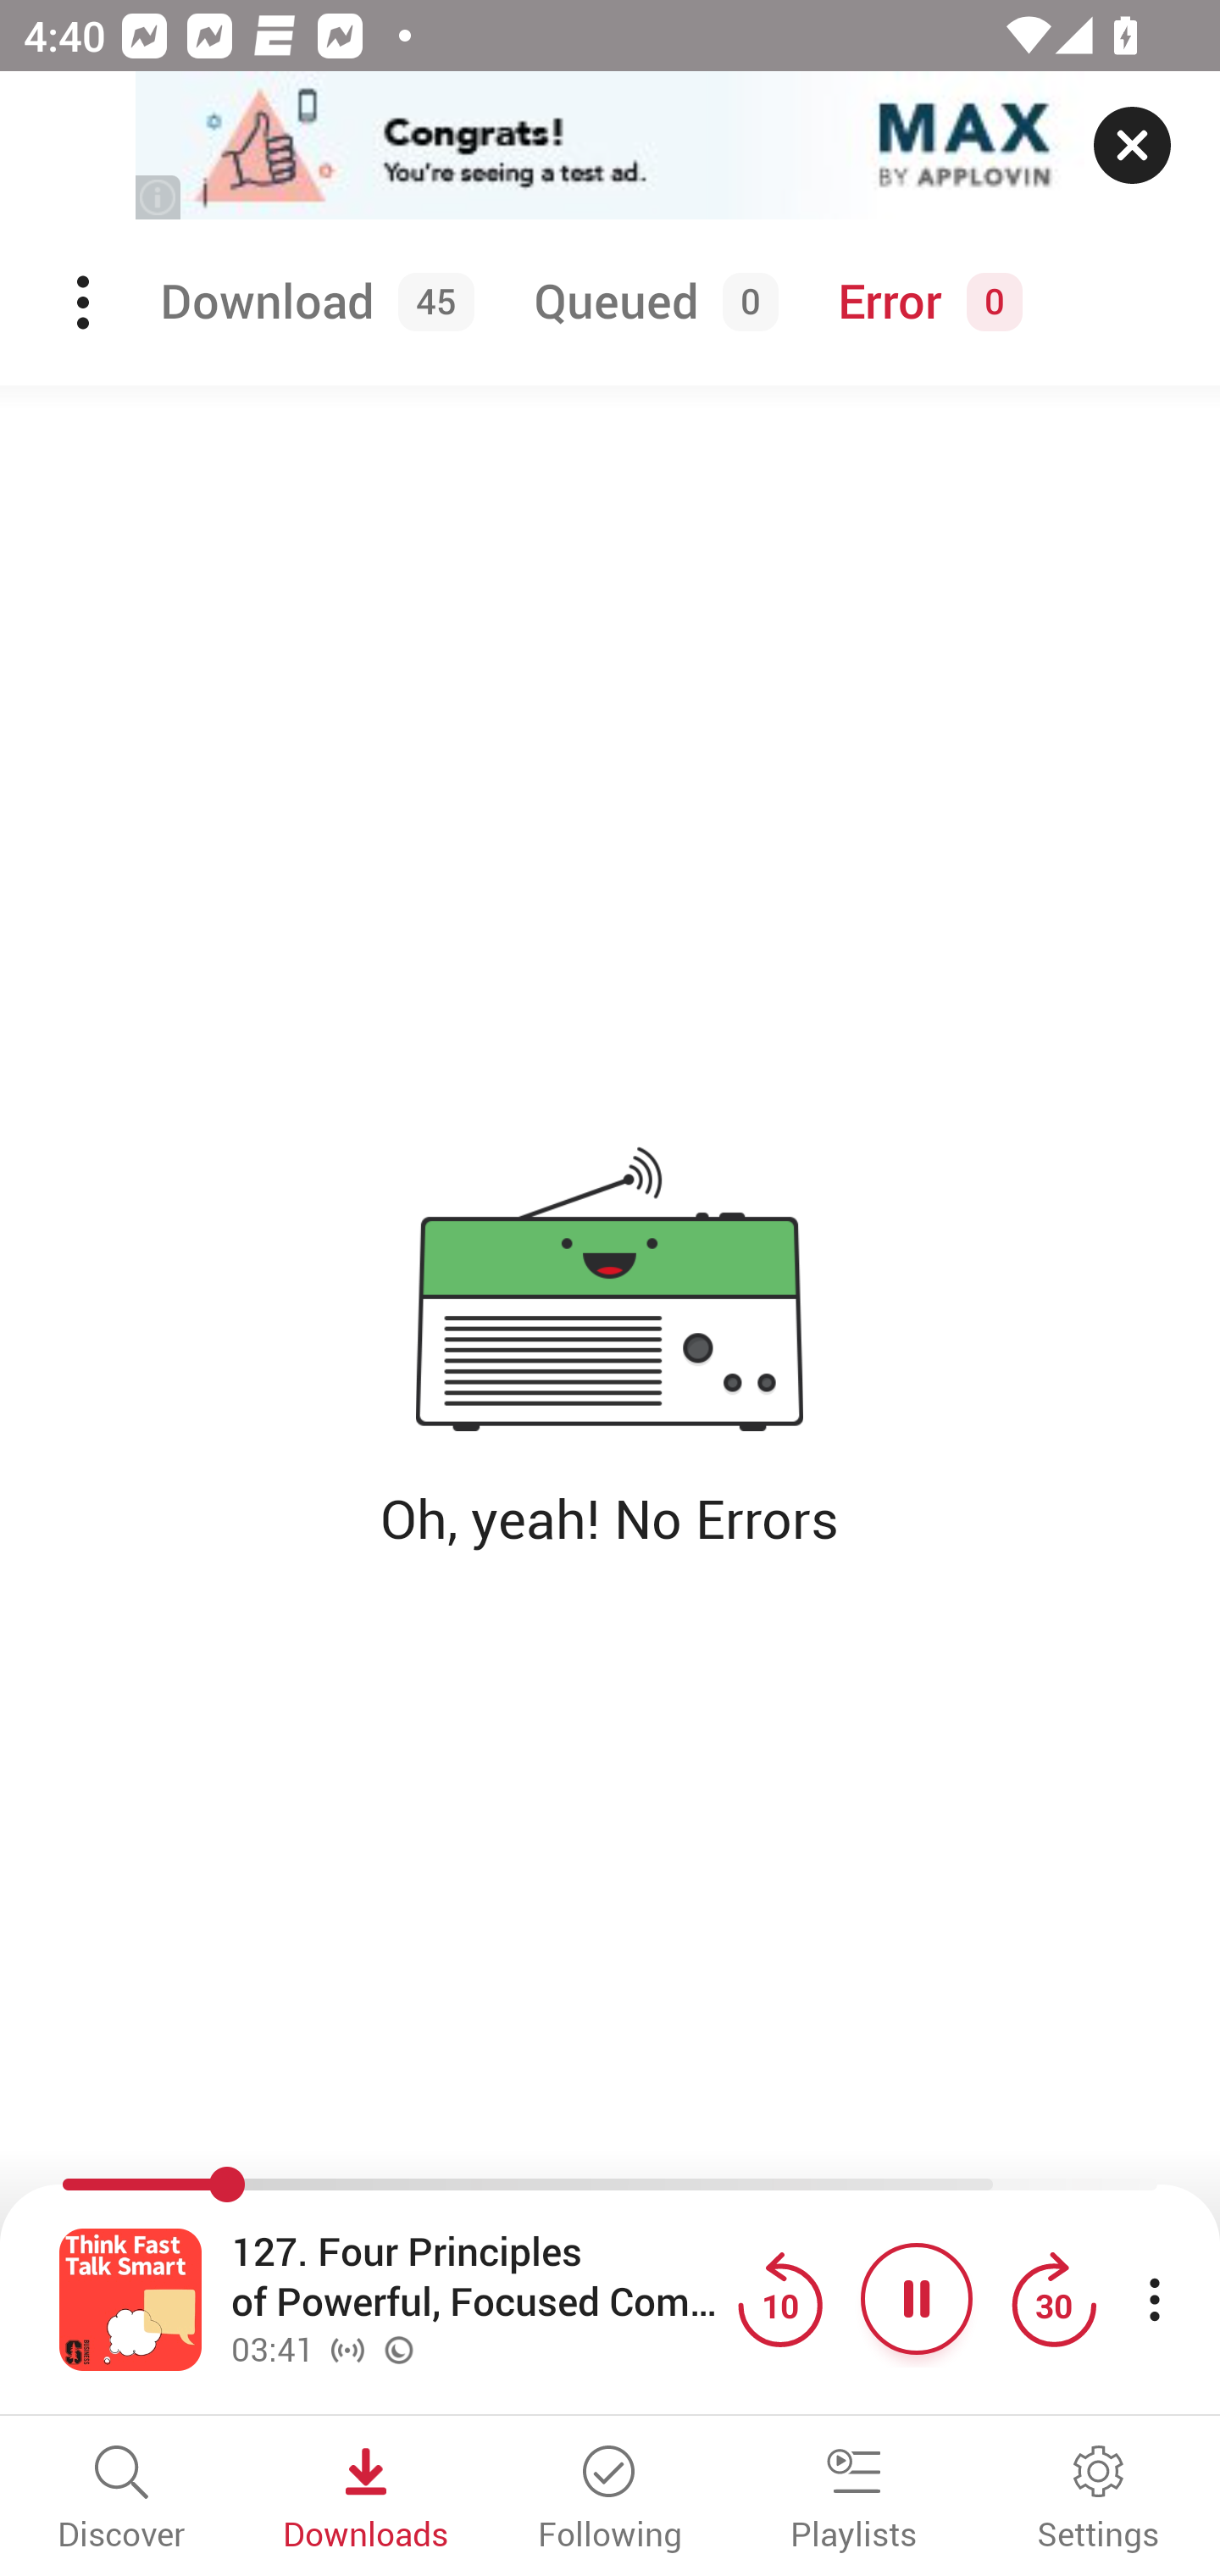 The height and width of the screenshot is (2576, 1220). I want to click on Open fullscreen player, so click(130, 2298).